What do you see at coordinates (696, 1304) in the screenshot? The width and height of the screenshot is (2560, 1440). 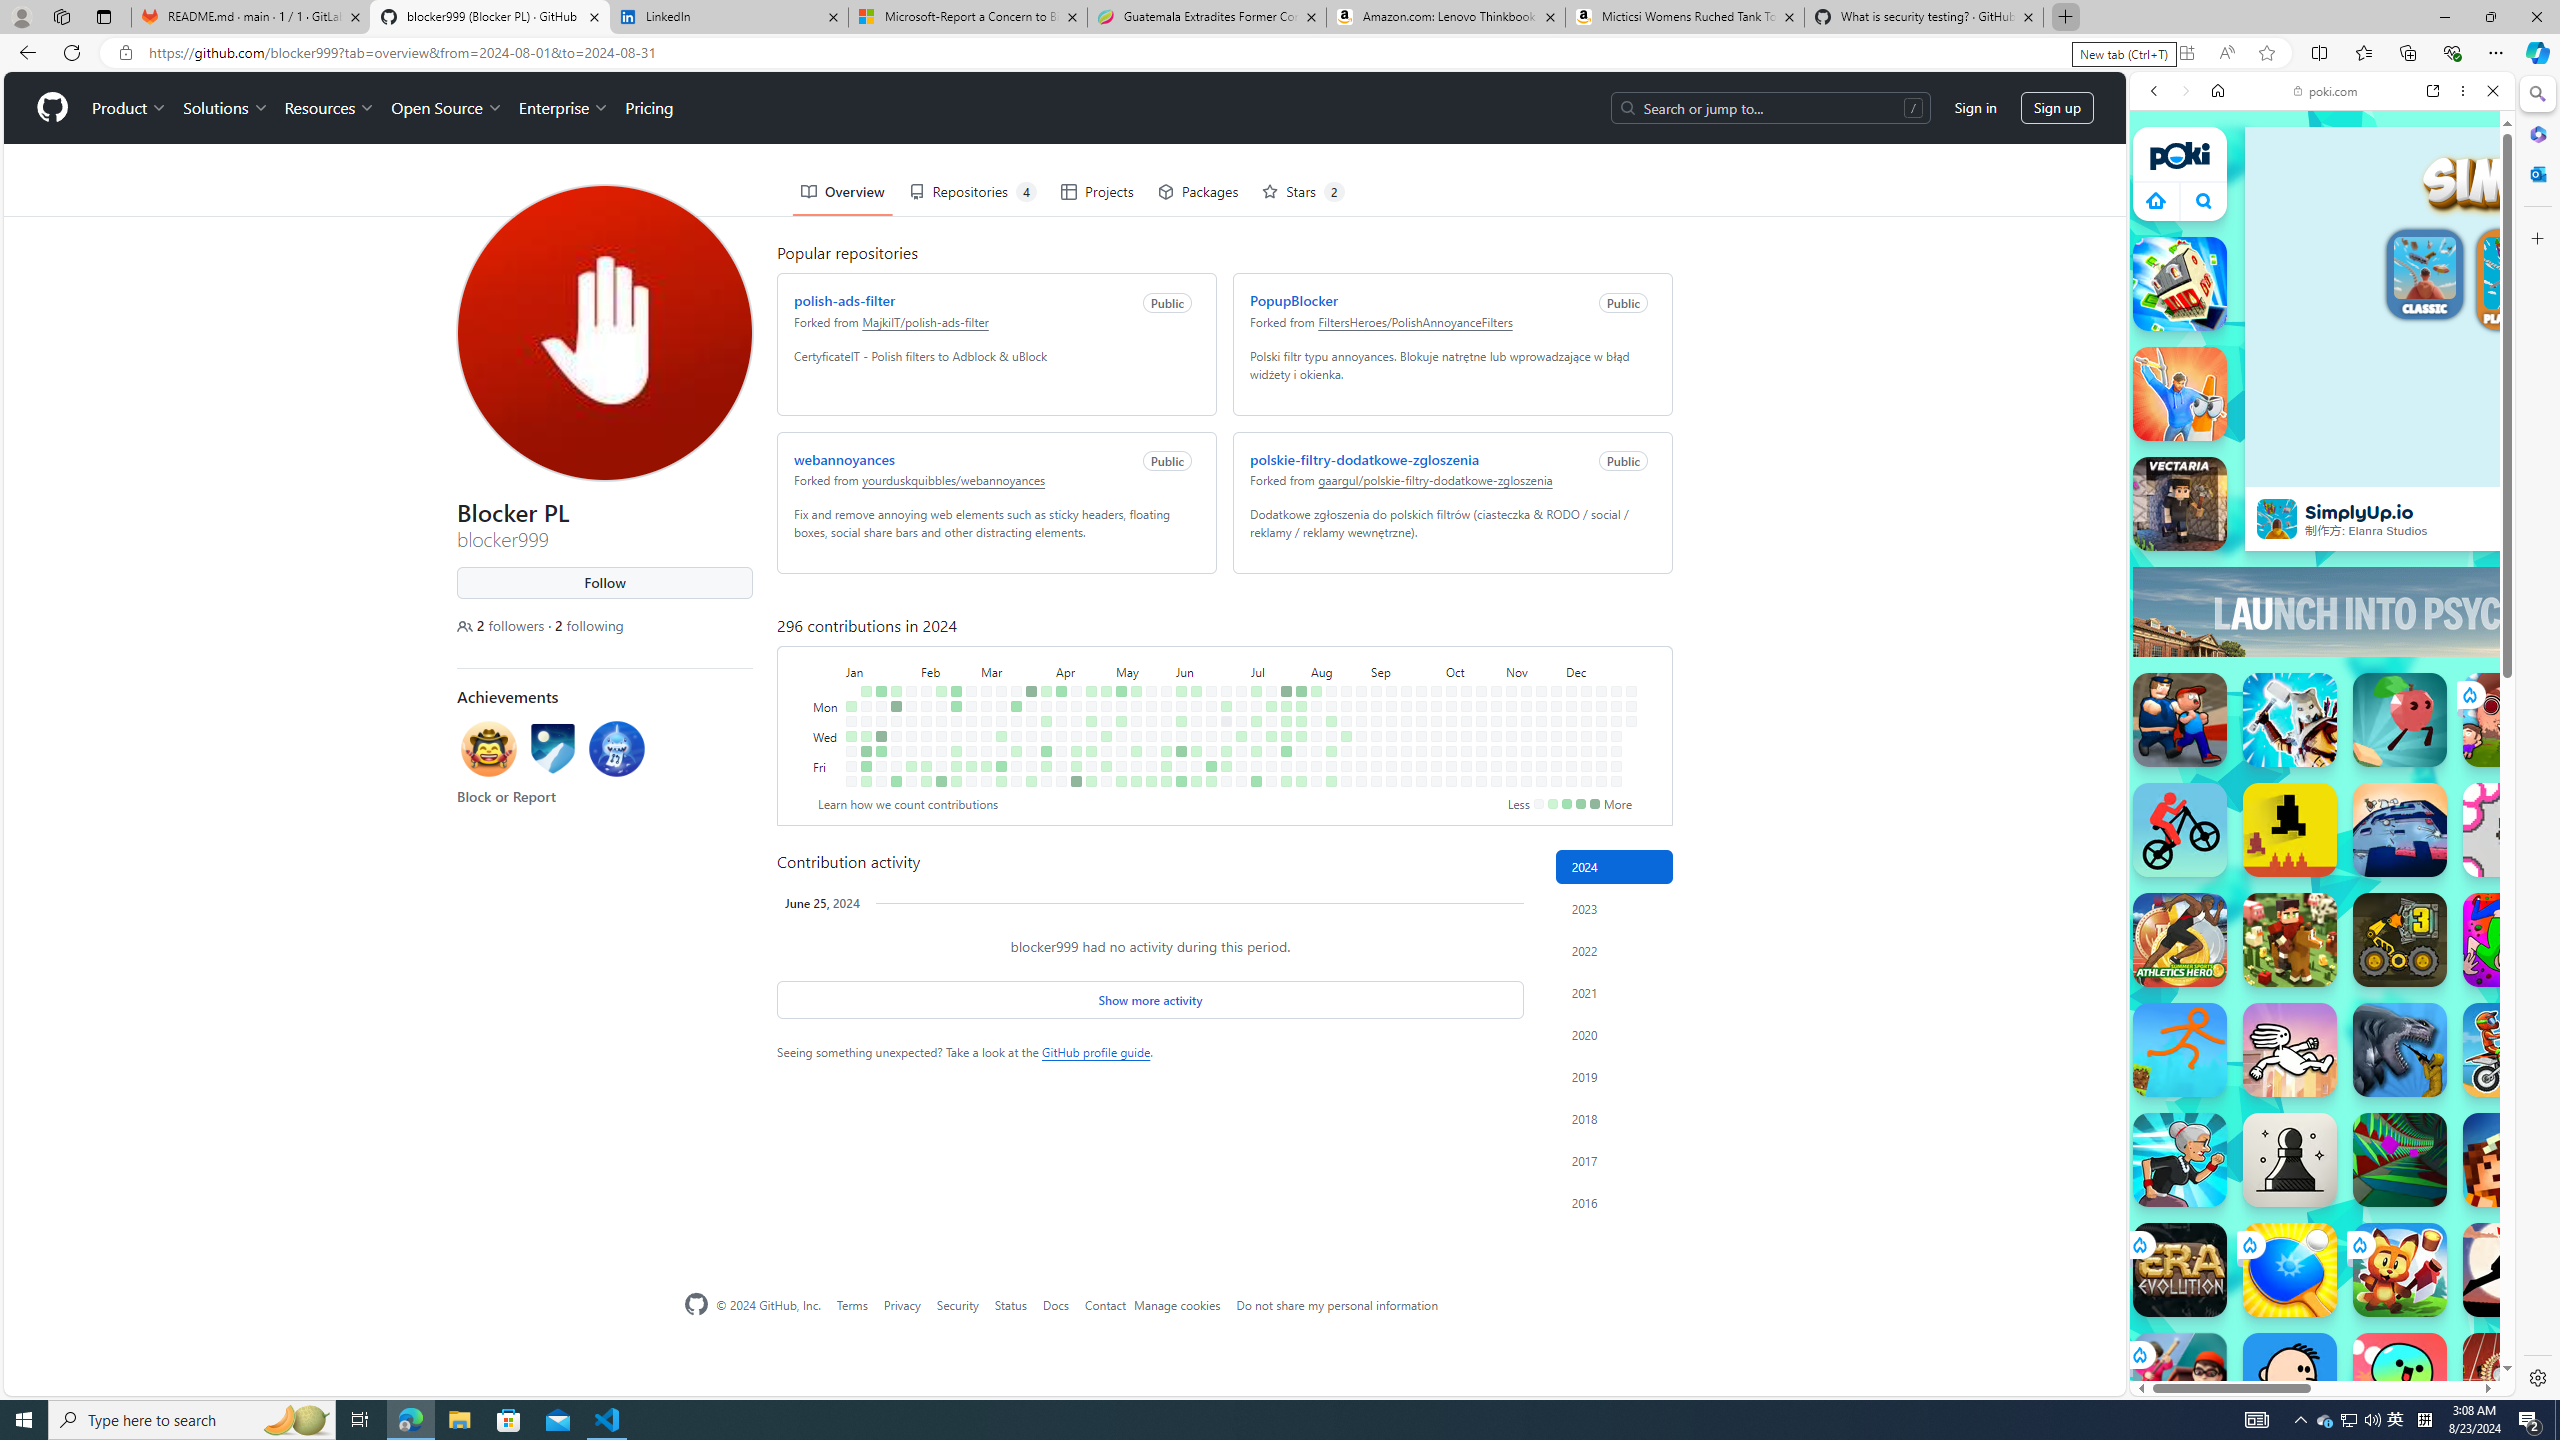 I see `Homepage` at bounding box center [696, 1304].